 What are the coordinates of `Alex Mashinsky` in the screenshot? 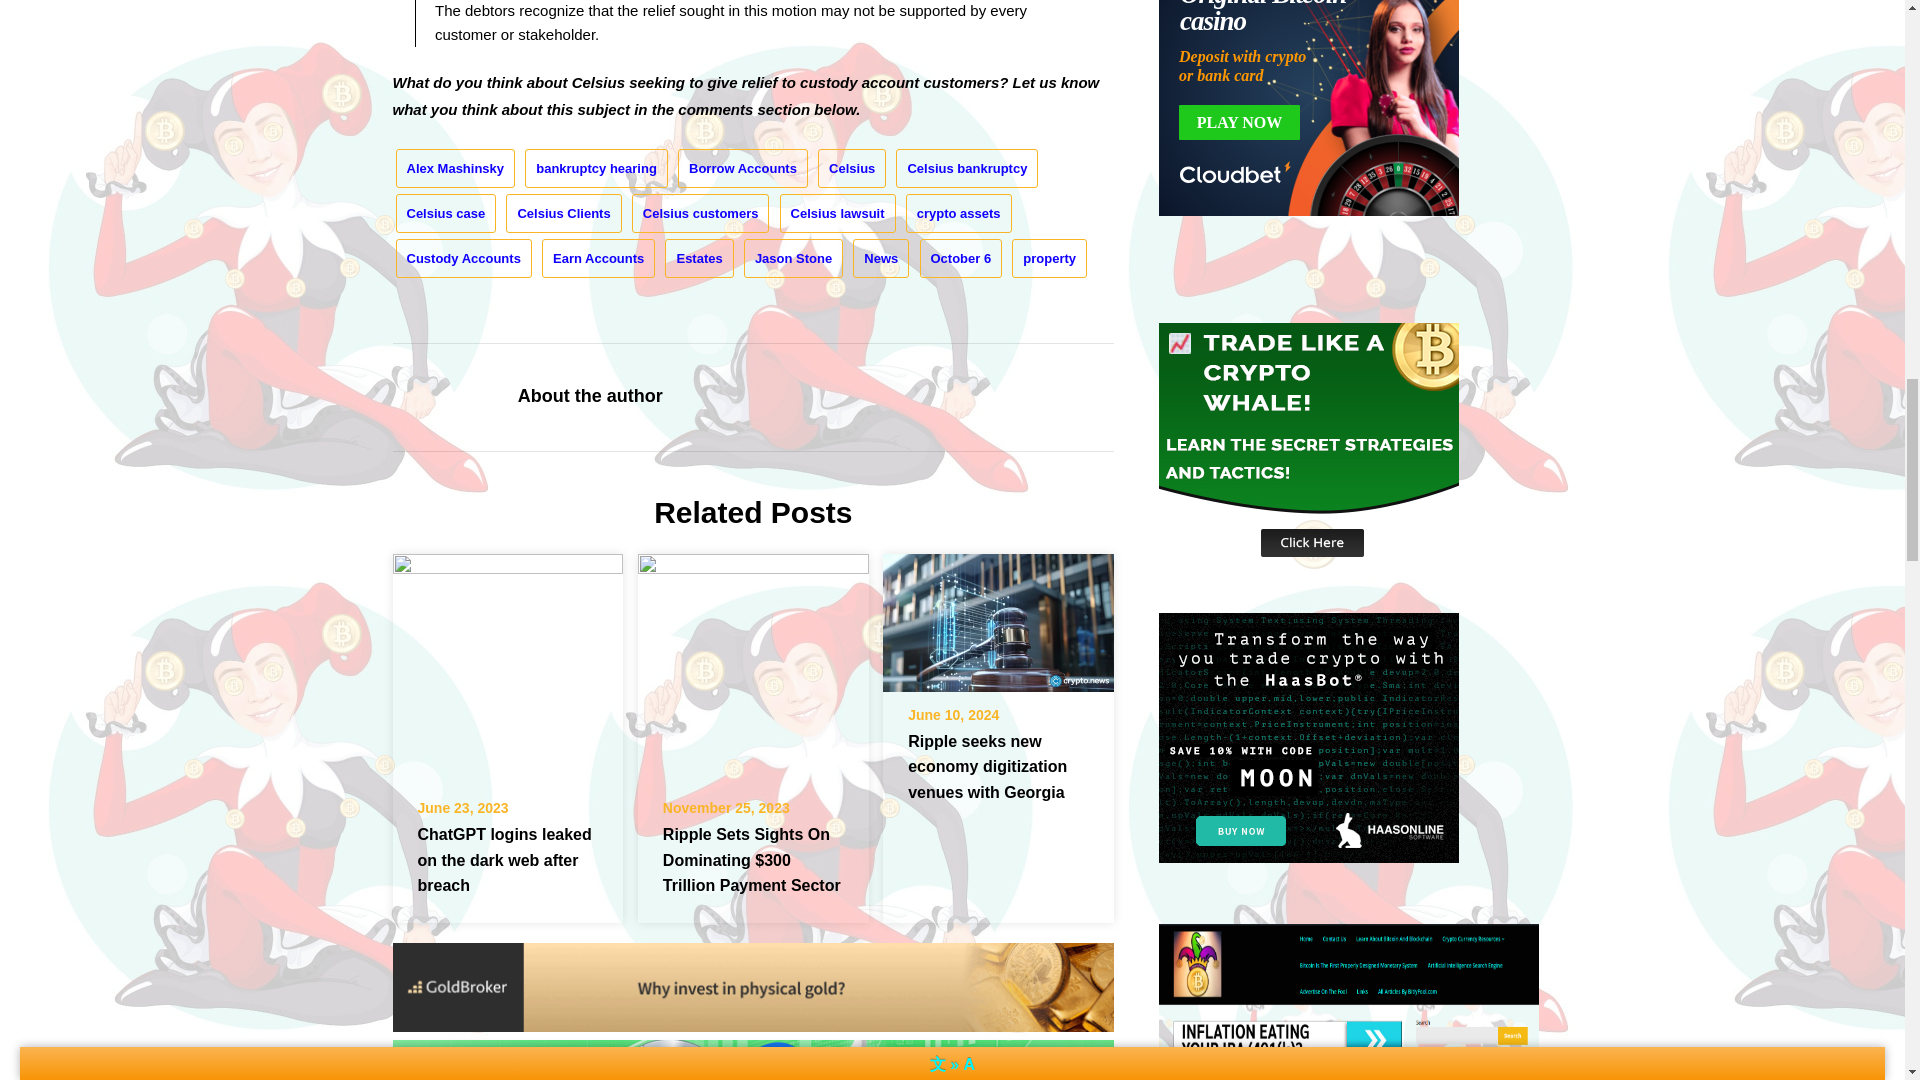 It's located at (456, 168).